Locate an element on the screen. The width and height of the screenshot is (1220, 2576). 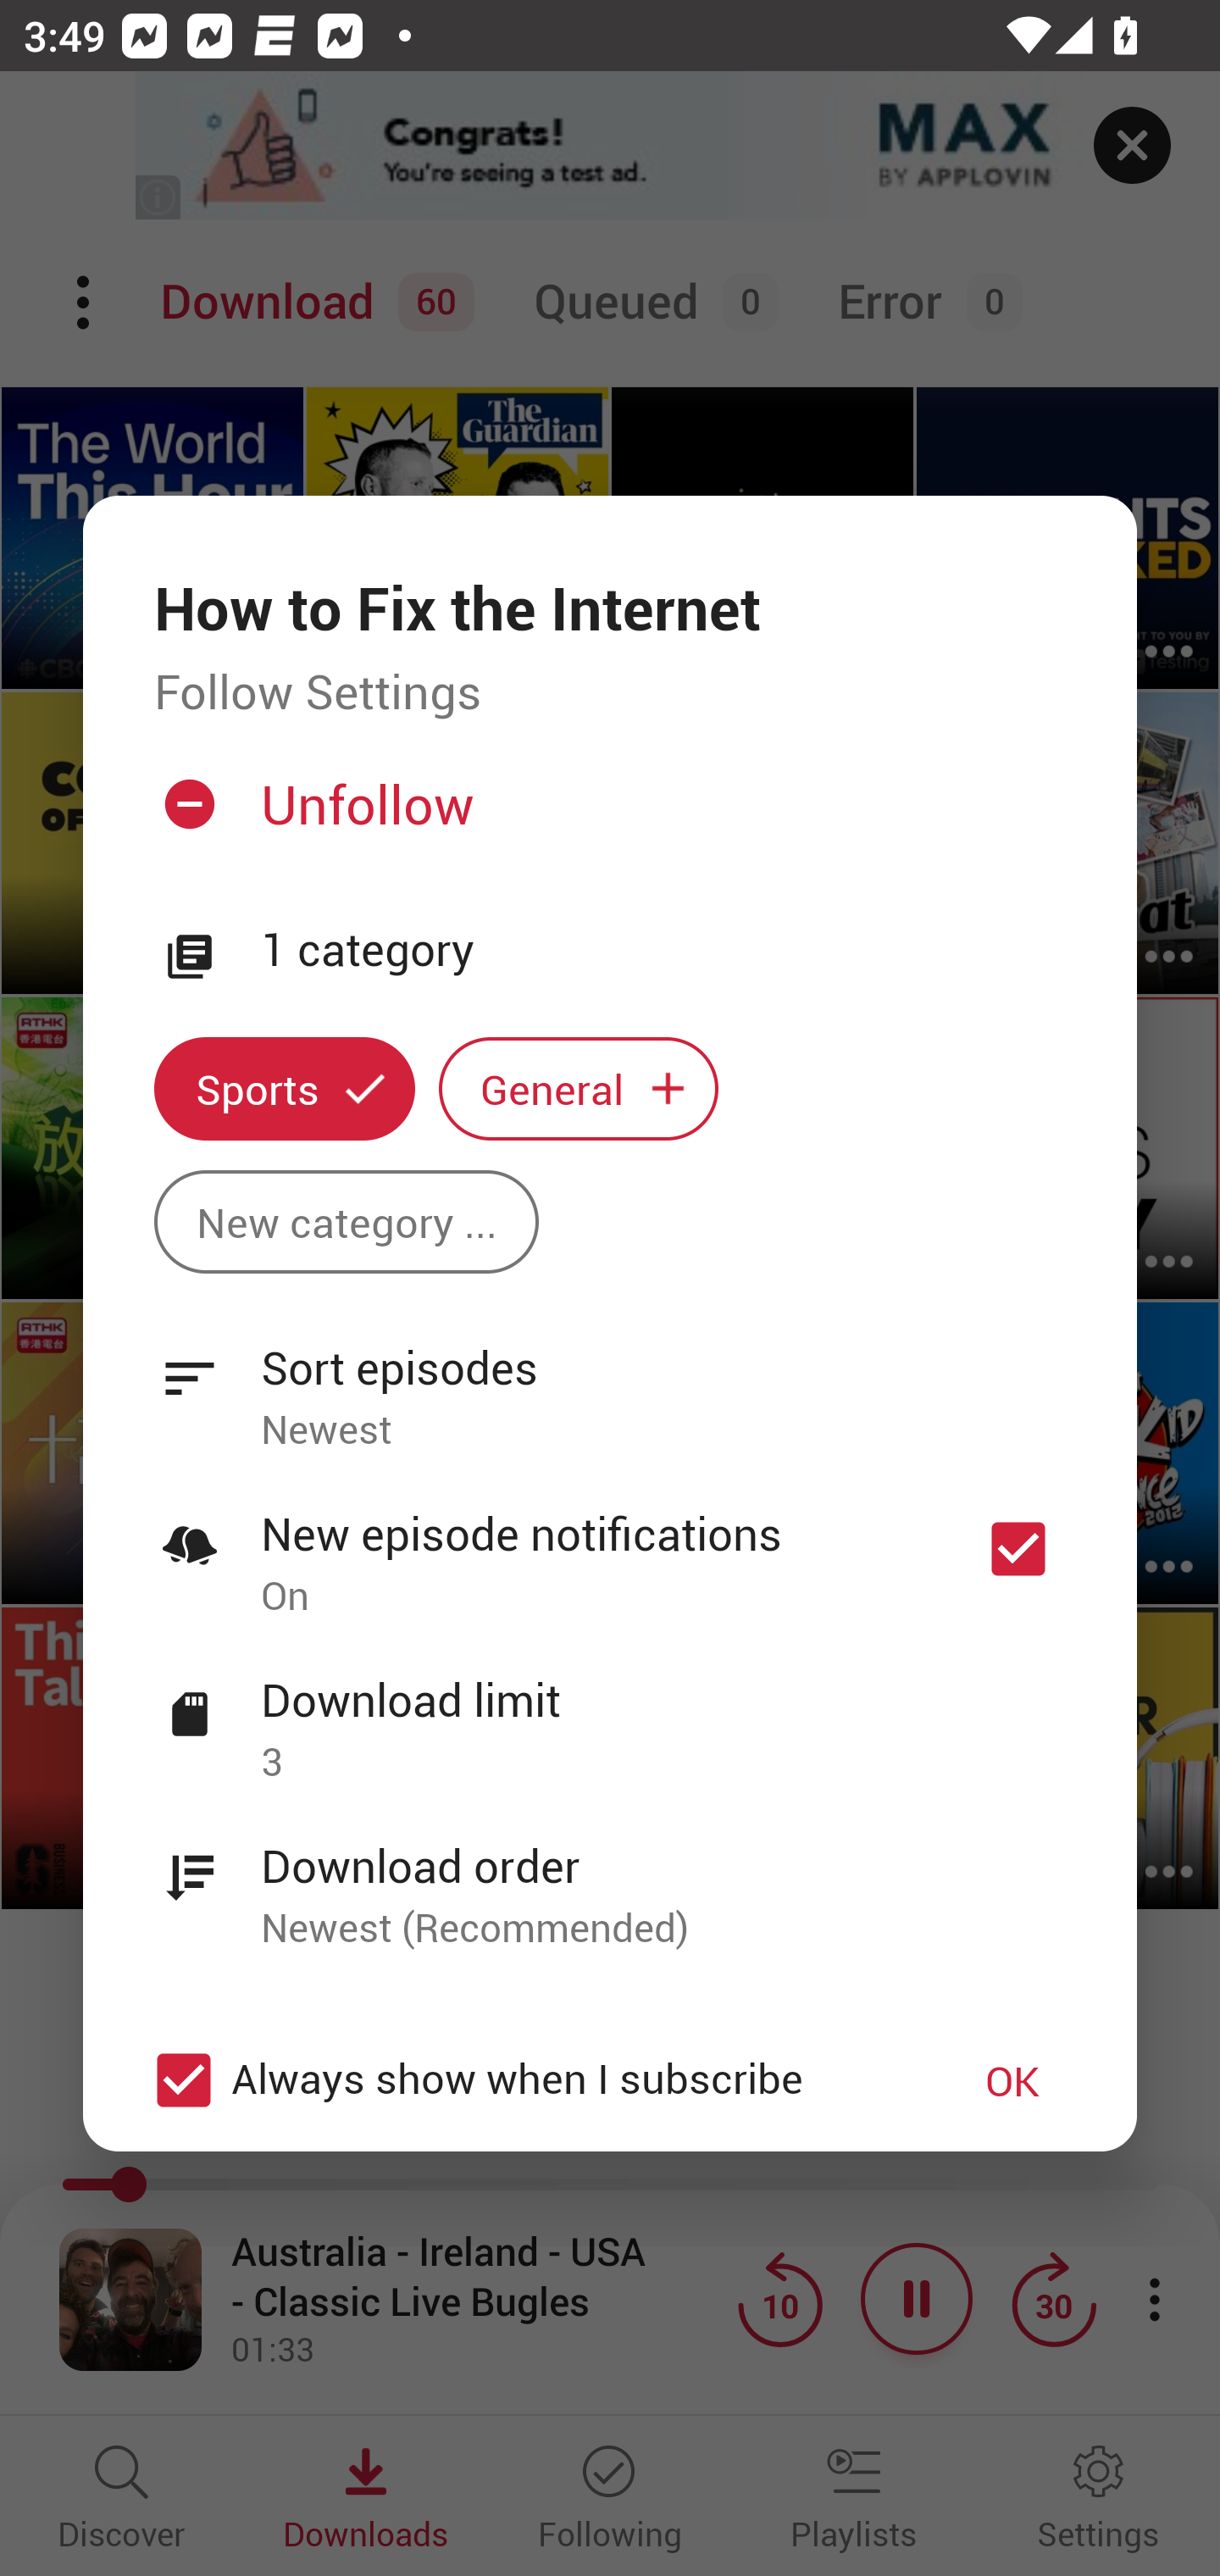
Unfollow is located at coordinates (607, 816).